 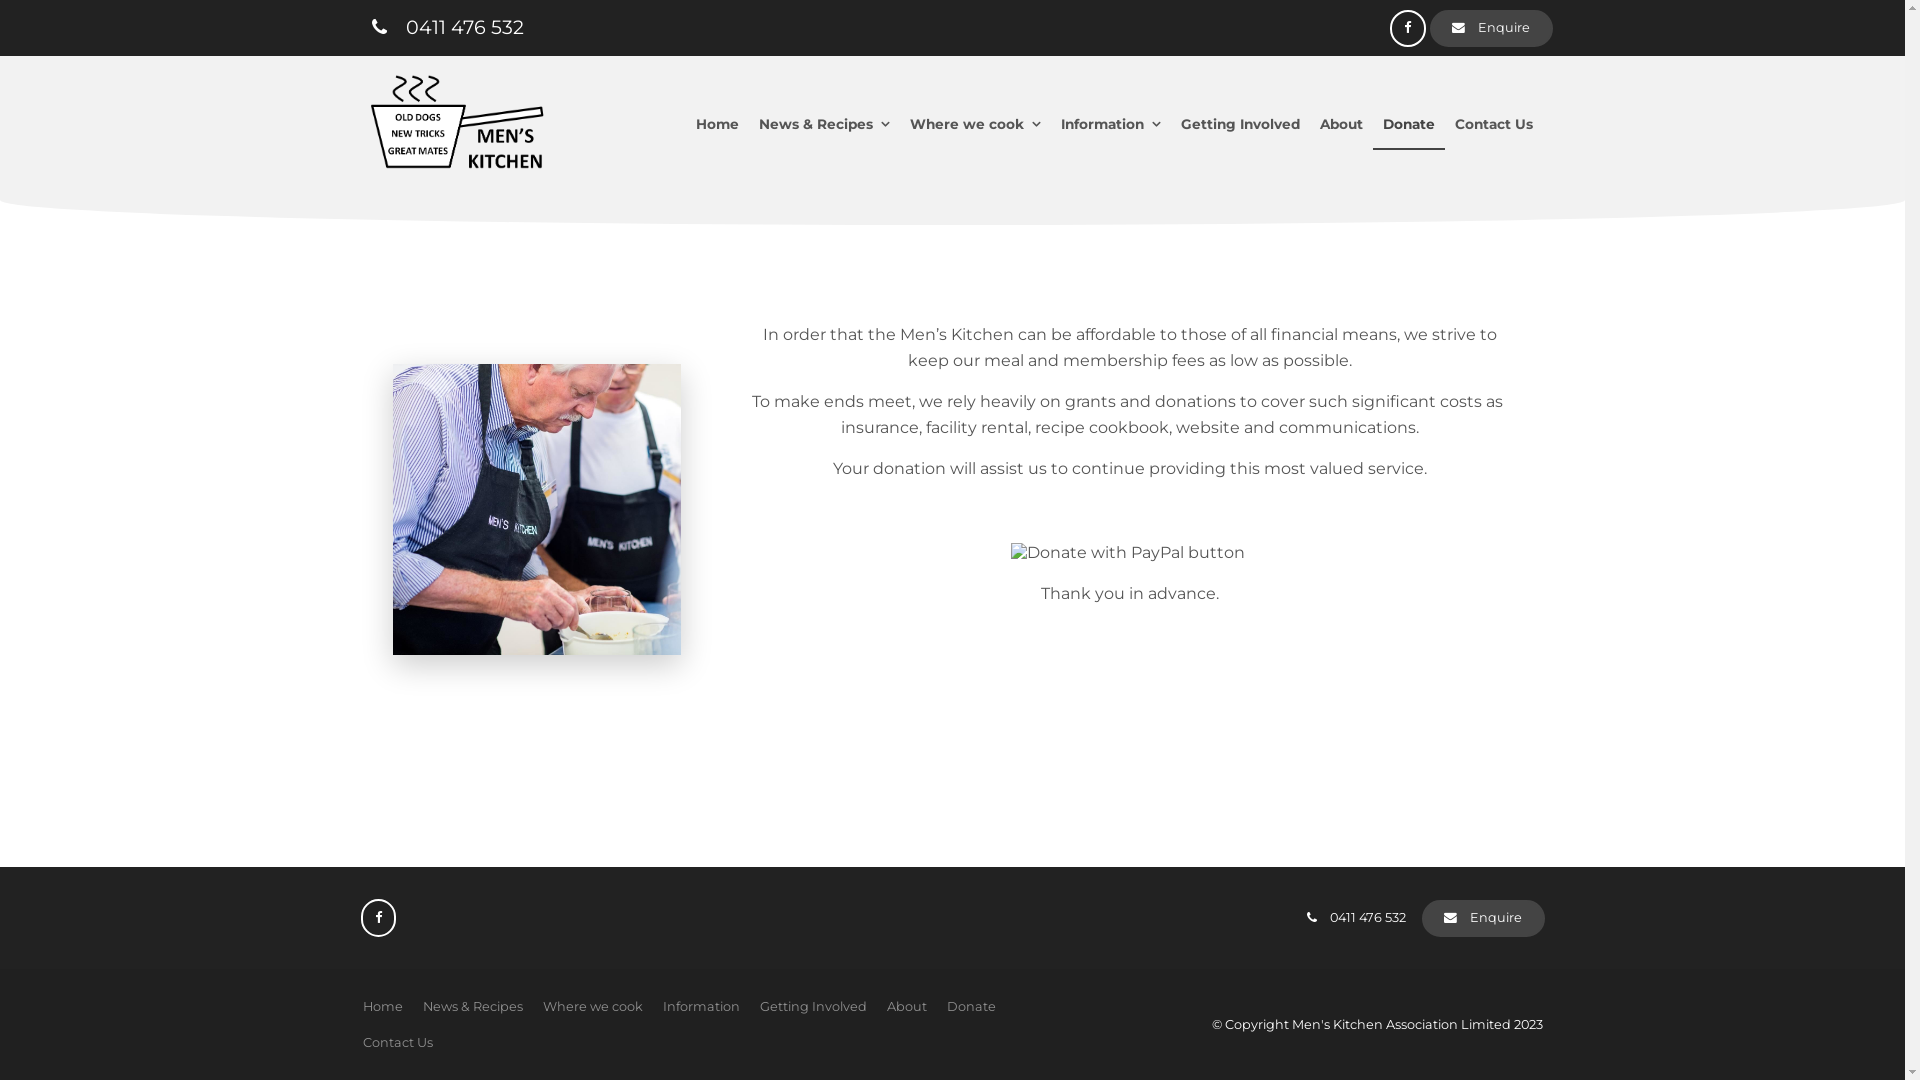 I want to click on Where we cook, so click(x=592, y=1007).